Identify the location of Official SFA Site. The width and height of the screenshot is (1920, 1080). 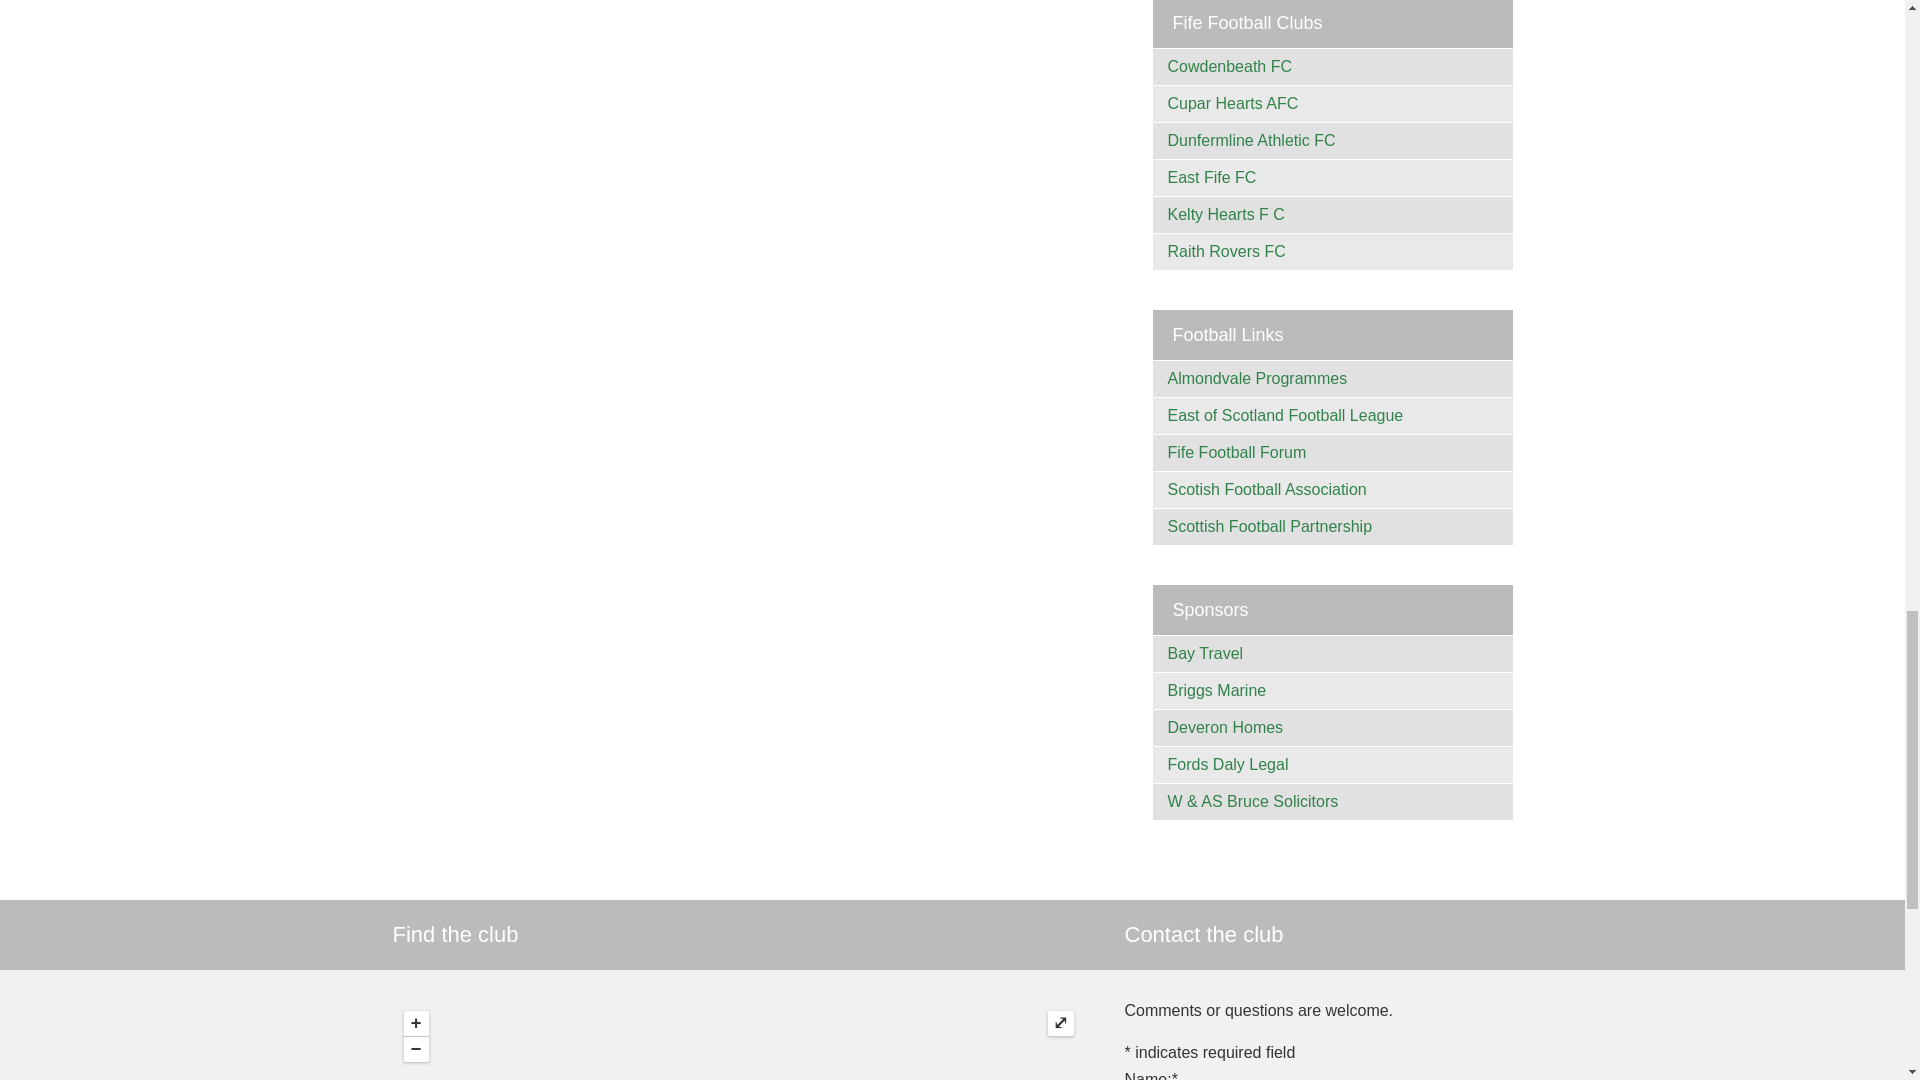
(1267, 488).